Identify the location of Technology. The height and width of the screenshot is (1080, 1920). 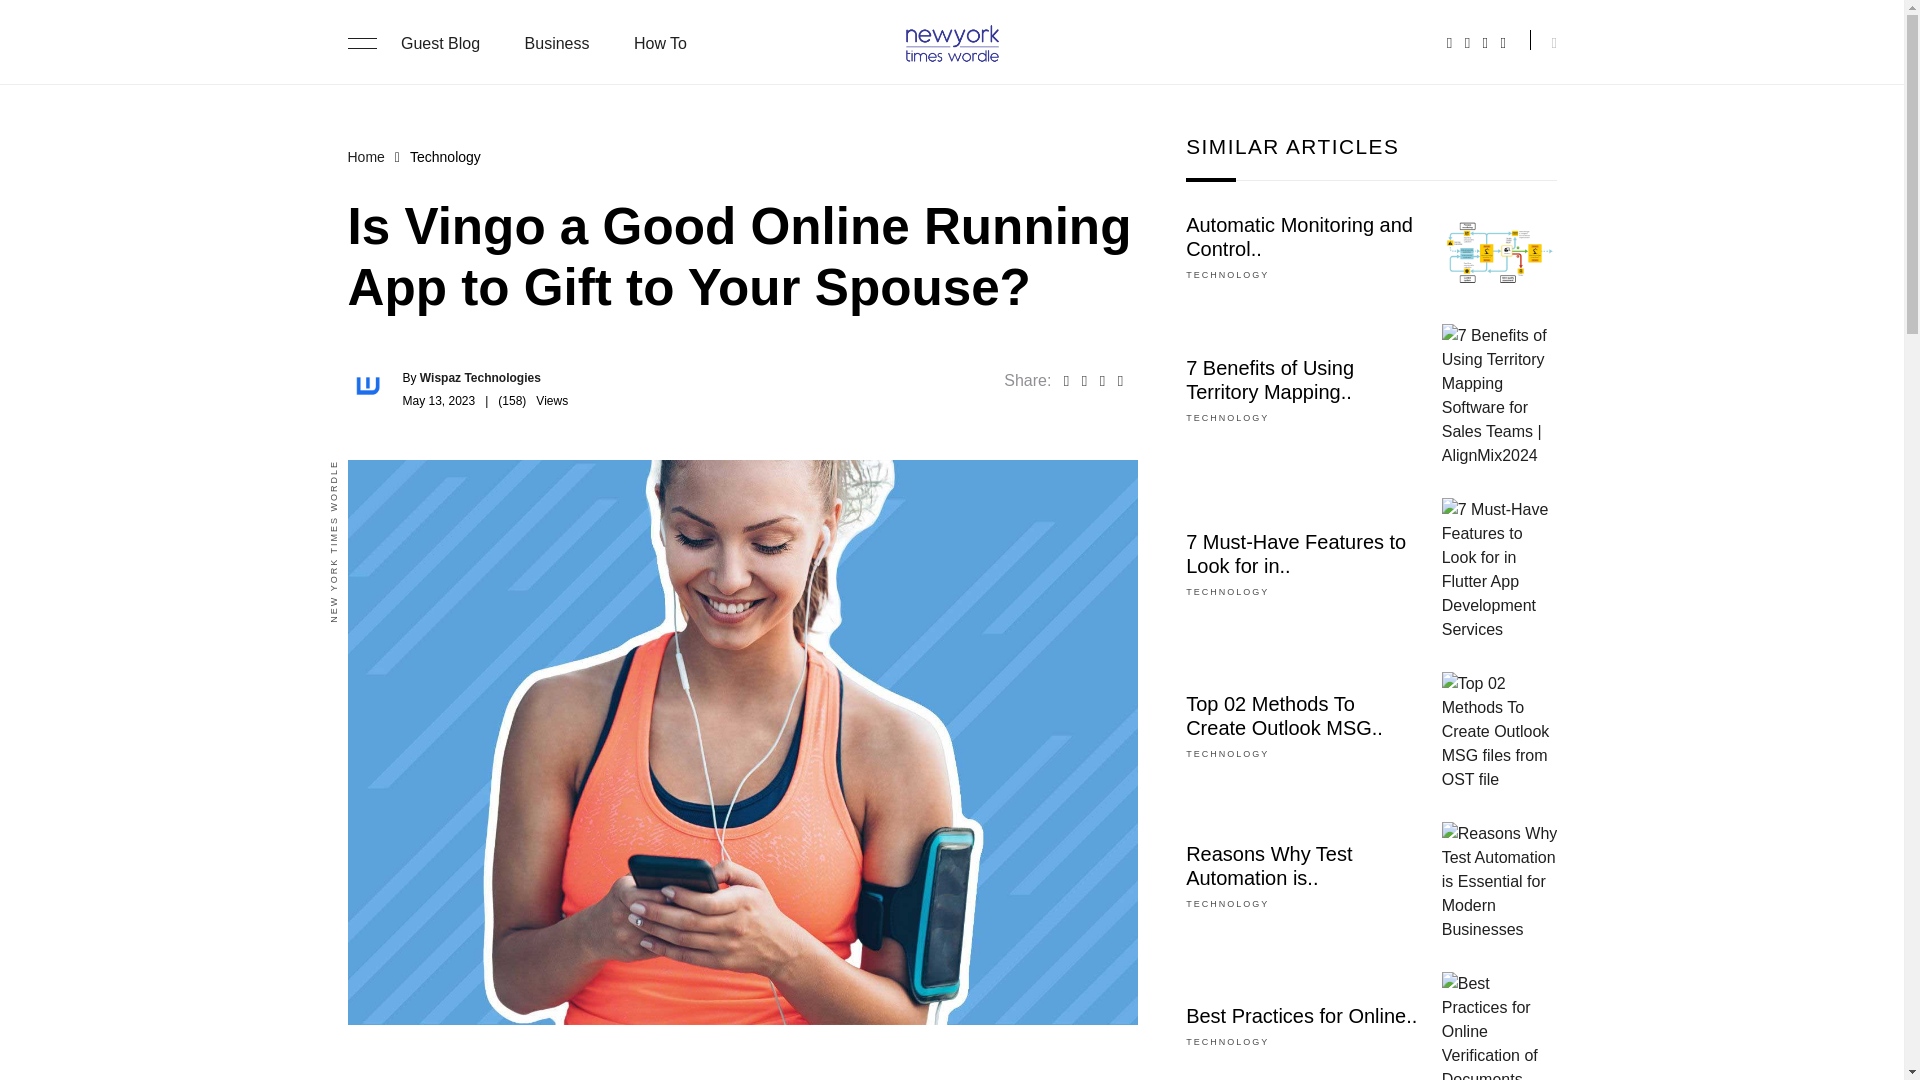
(1228, 754).